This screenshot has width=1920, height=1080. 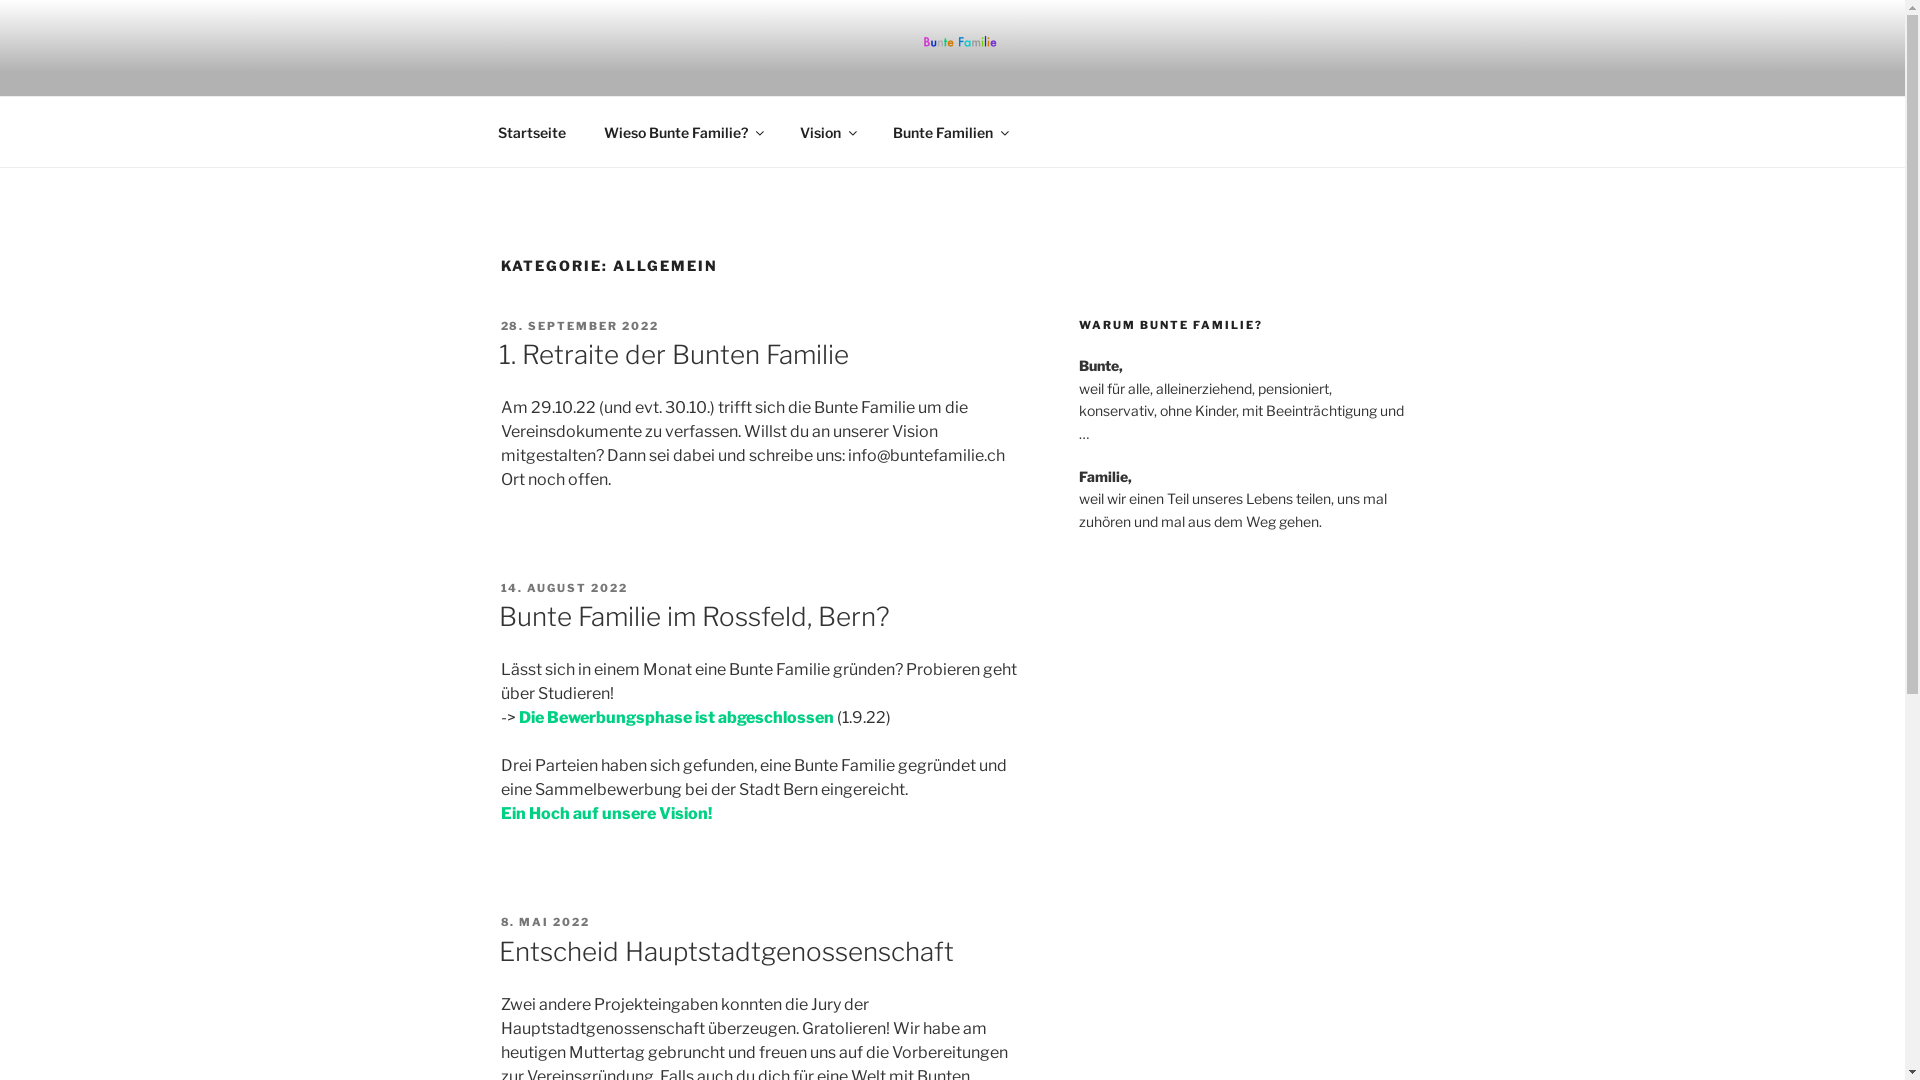 What do you see at coordinates (532, 132) in the screenshot?
I see `Startseite` at bounding box center [532, 132].